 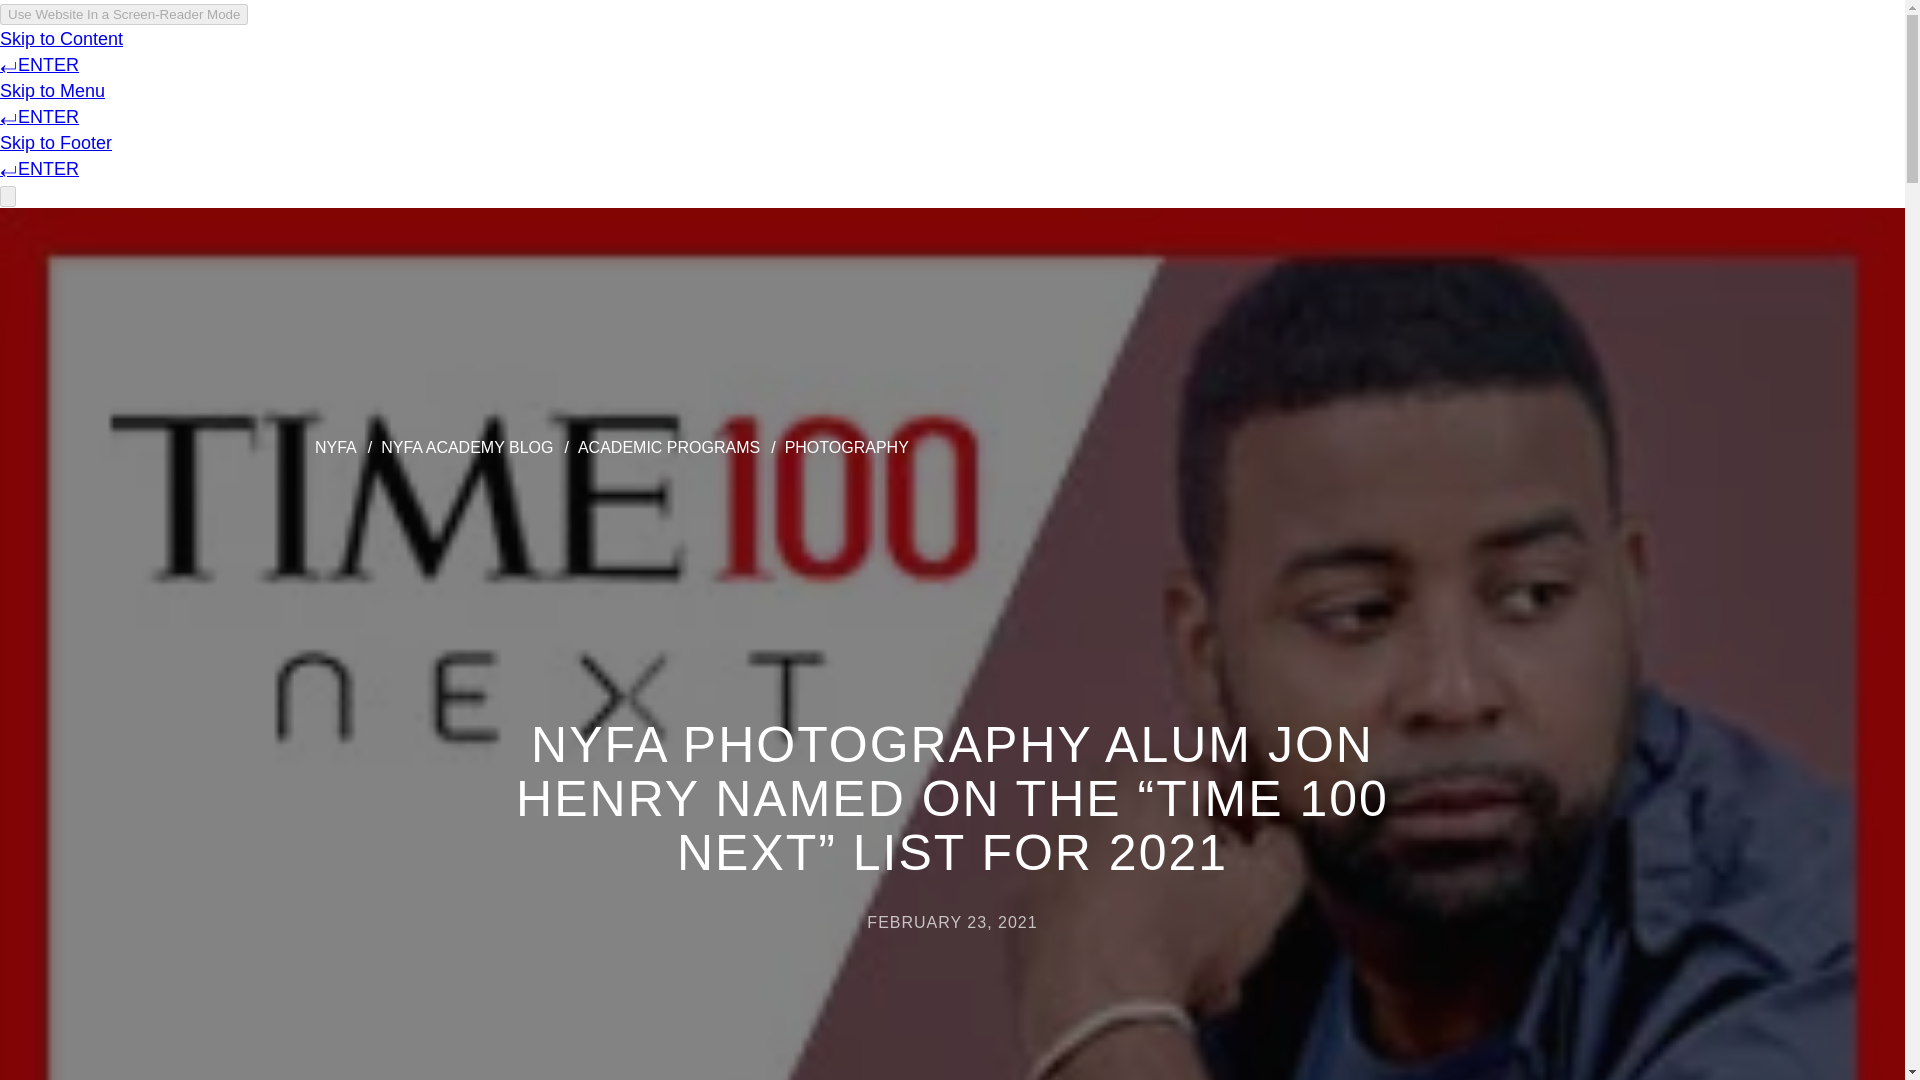 I want to click on Go to the Photography Category archives., so click(x=846, y=446).